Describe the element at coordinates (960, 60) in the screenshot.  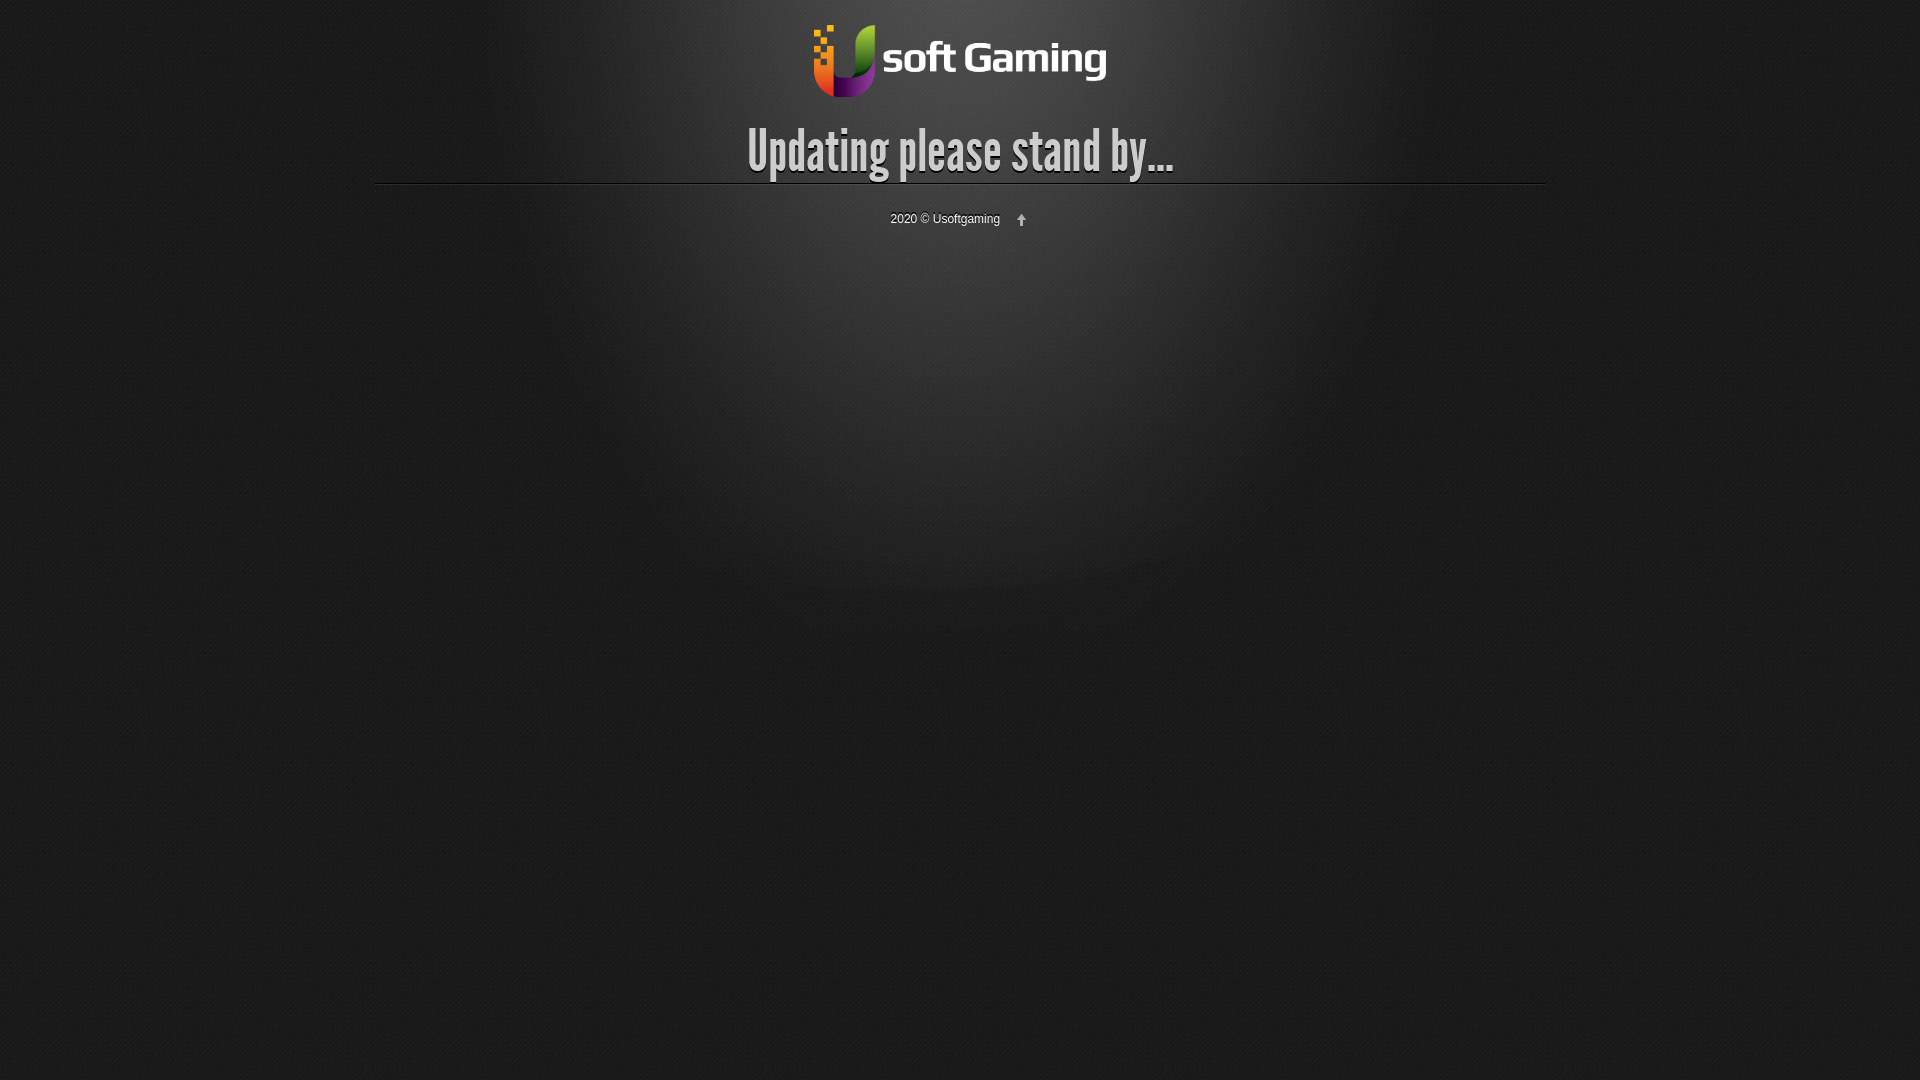
I see `Usoftgaming` at that location.